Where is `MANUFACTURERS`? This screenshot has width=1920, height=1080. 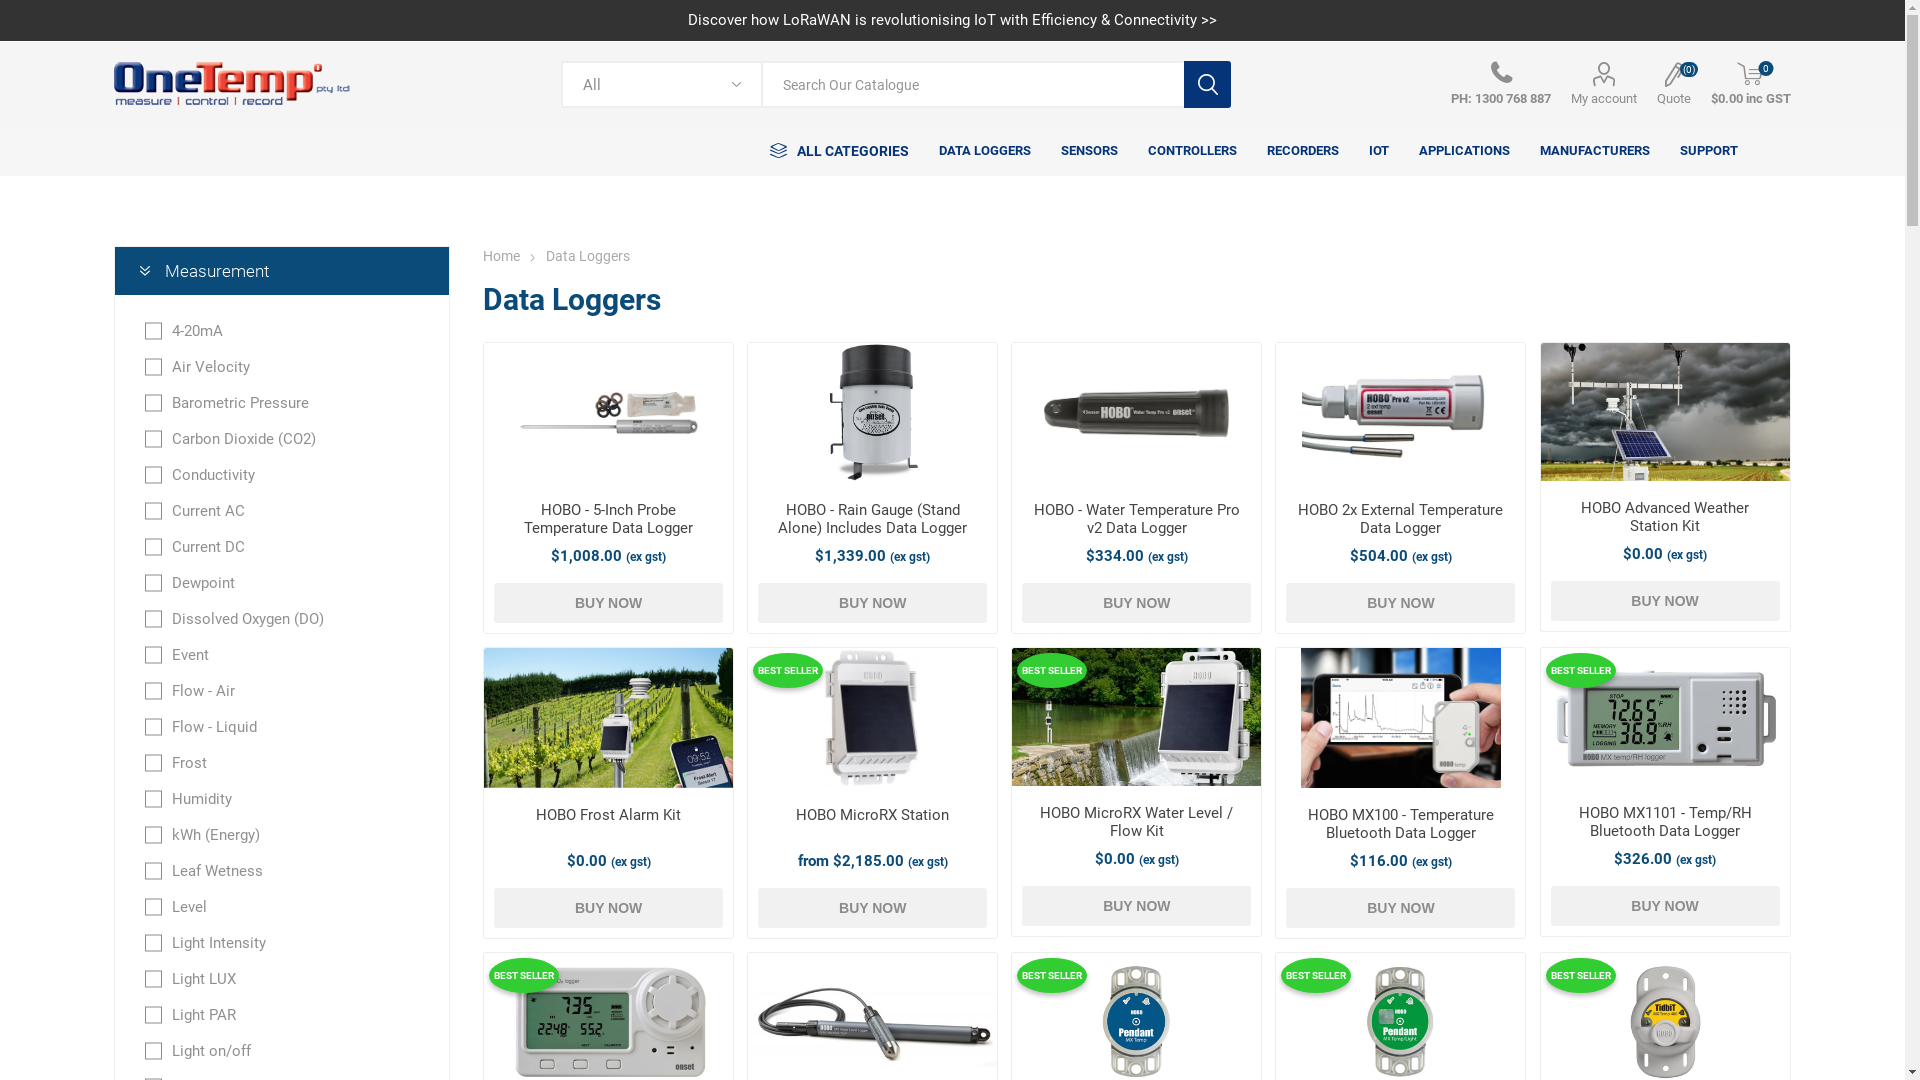
MANUFACTURERS is located at coordinates (1595, 151).